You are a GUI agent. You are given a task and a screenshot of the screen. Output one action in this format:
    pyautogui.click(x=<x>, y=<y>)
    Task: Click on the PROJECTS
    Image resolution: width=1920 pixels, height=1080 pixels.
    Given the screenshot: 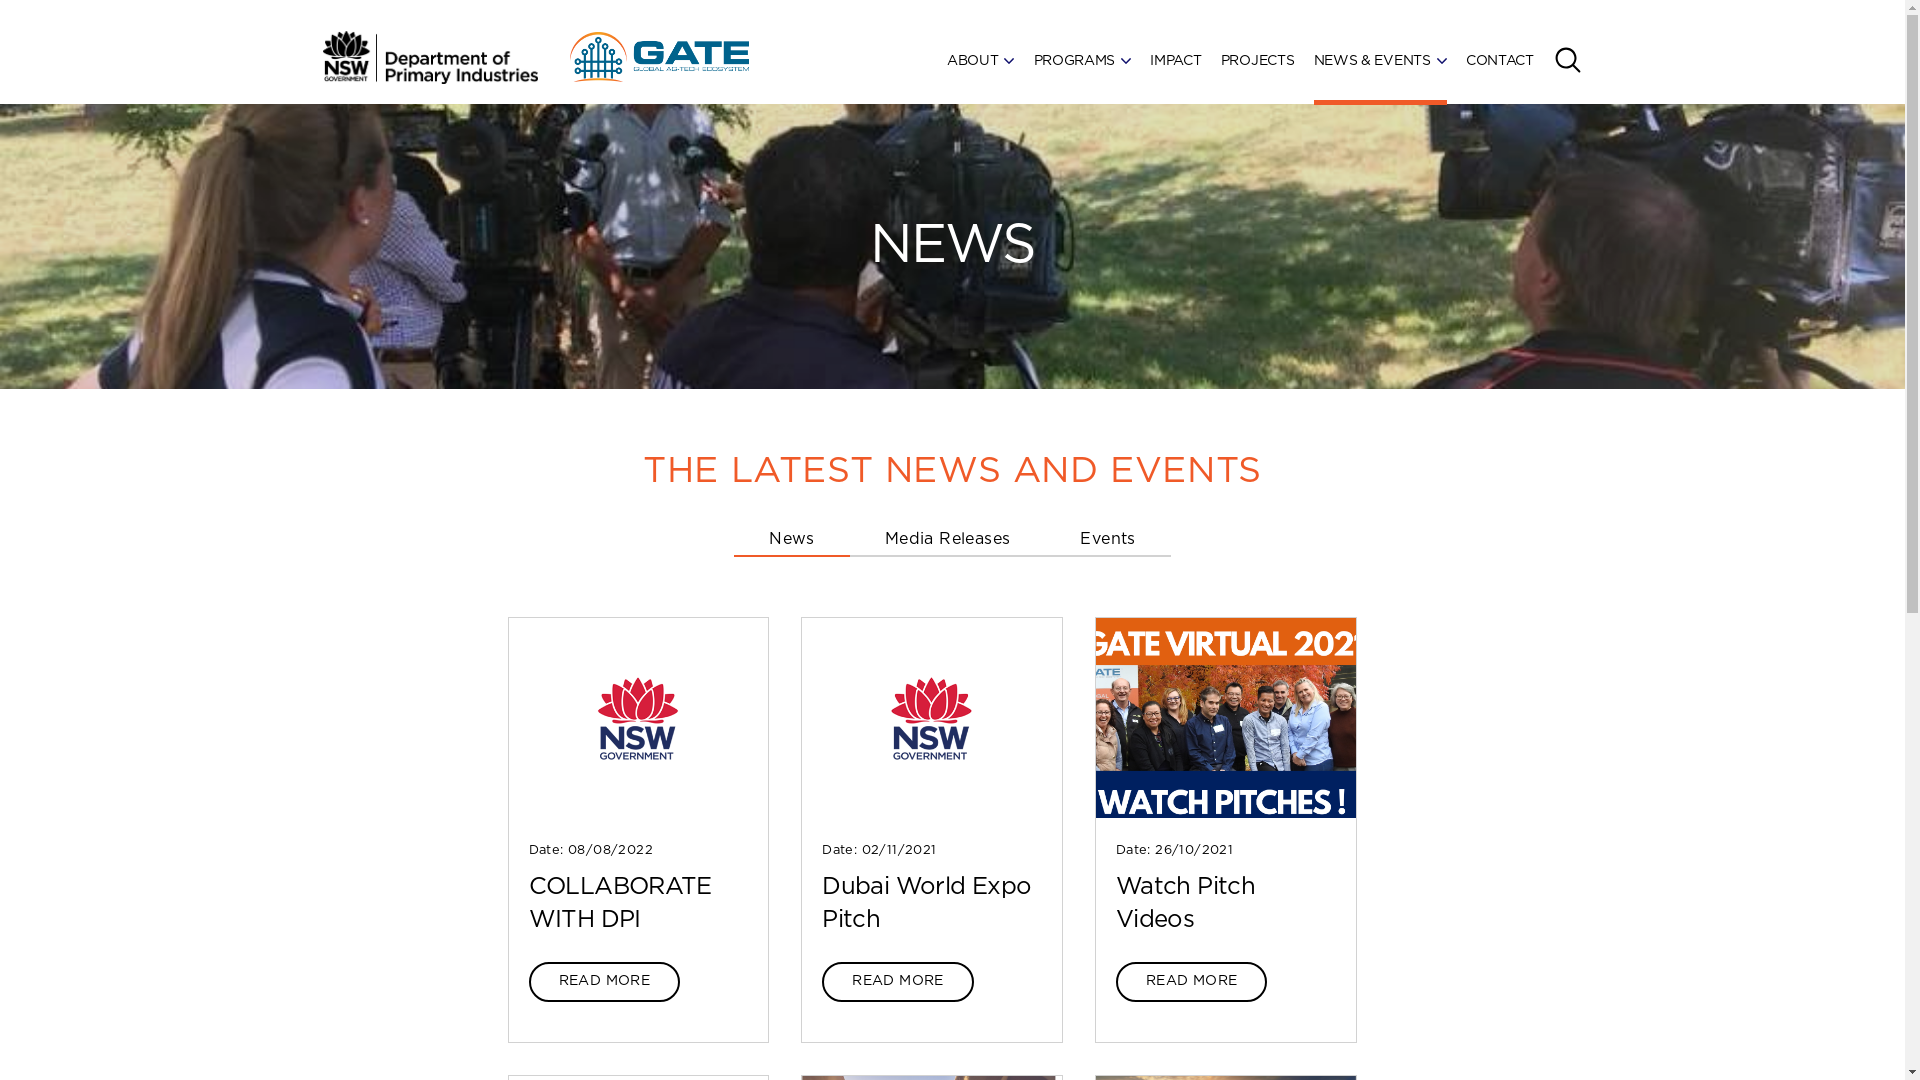 What is the action you would take?
    pyautogui.click(x=1258, y=56)
    